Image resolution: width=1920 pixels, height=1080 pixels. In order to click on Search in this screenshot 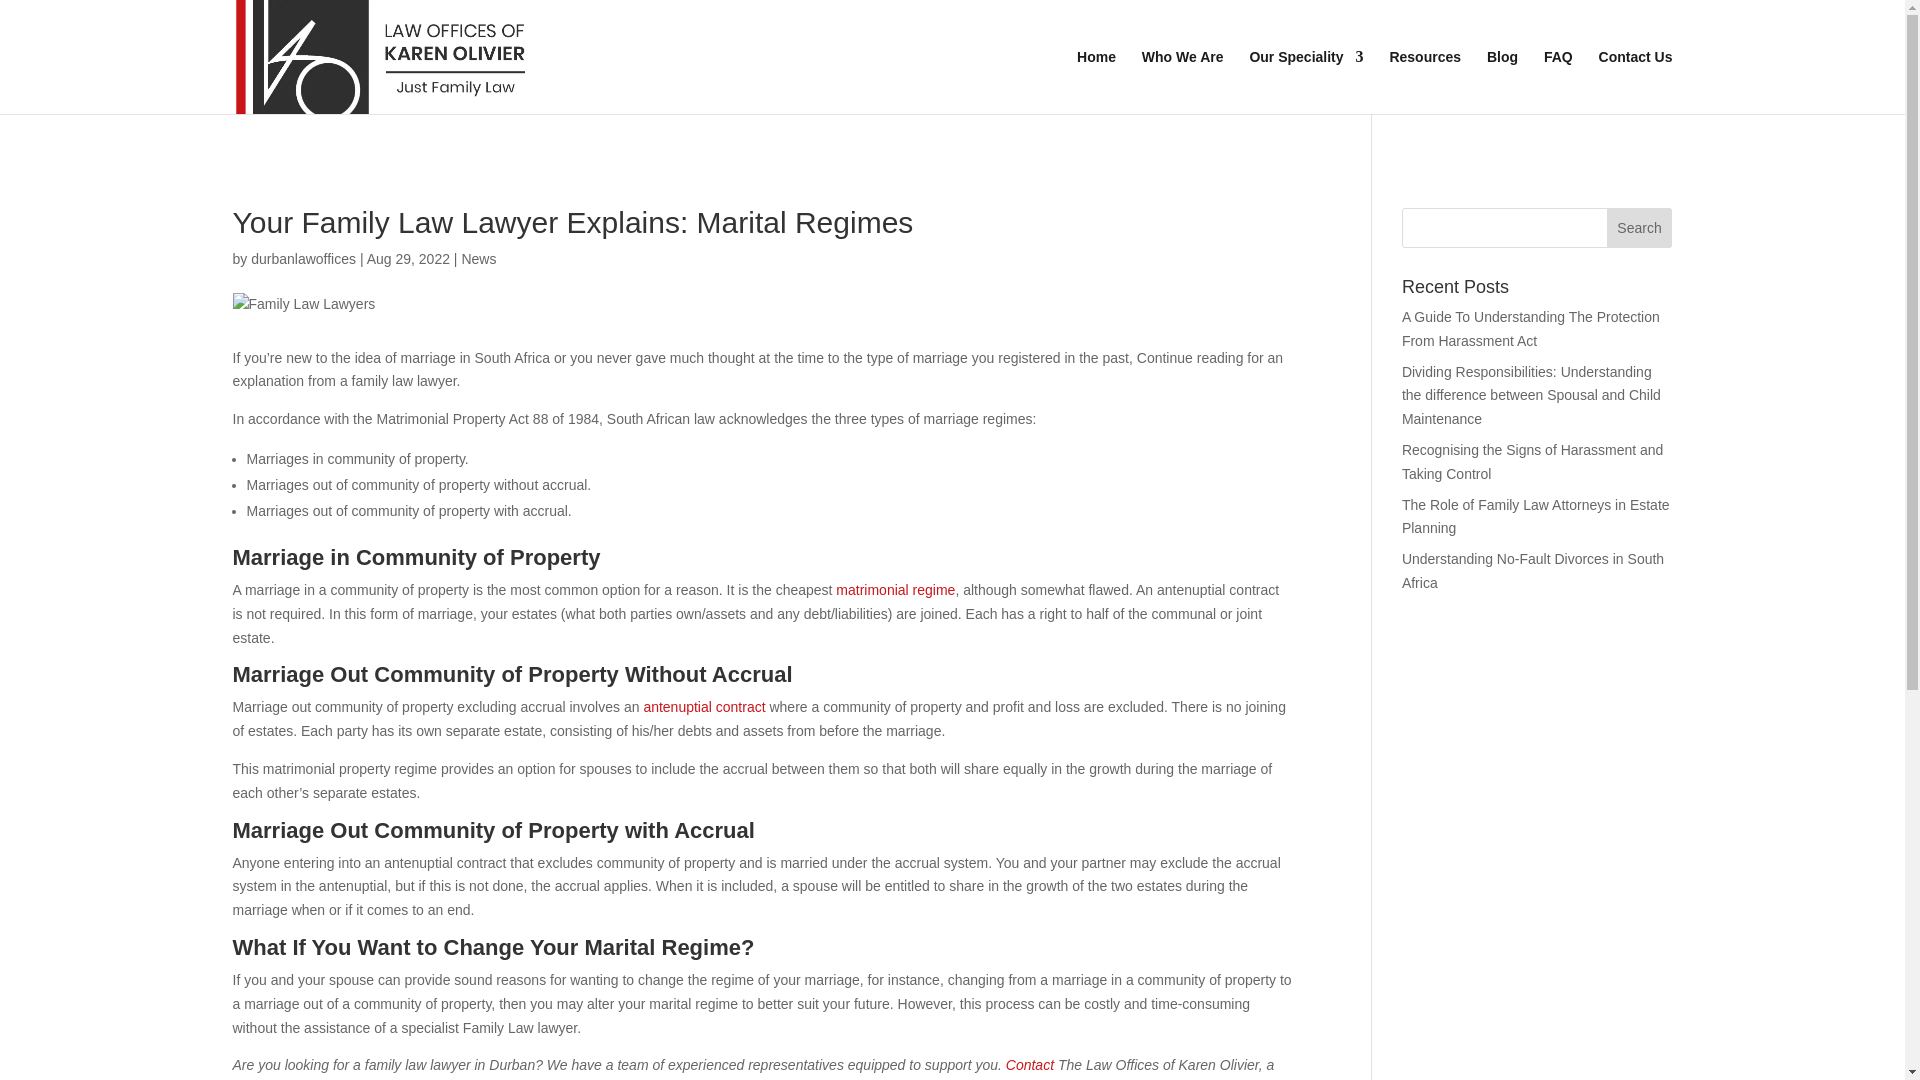, I will do `click(1640, 228)`.